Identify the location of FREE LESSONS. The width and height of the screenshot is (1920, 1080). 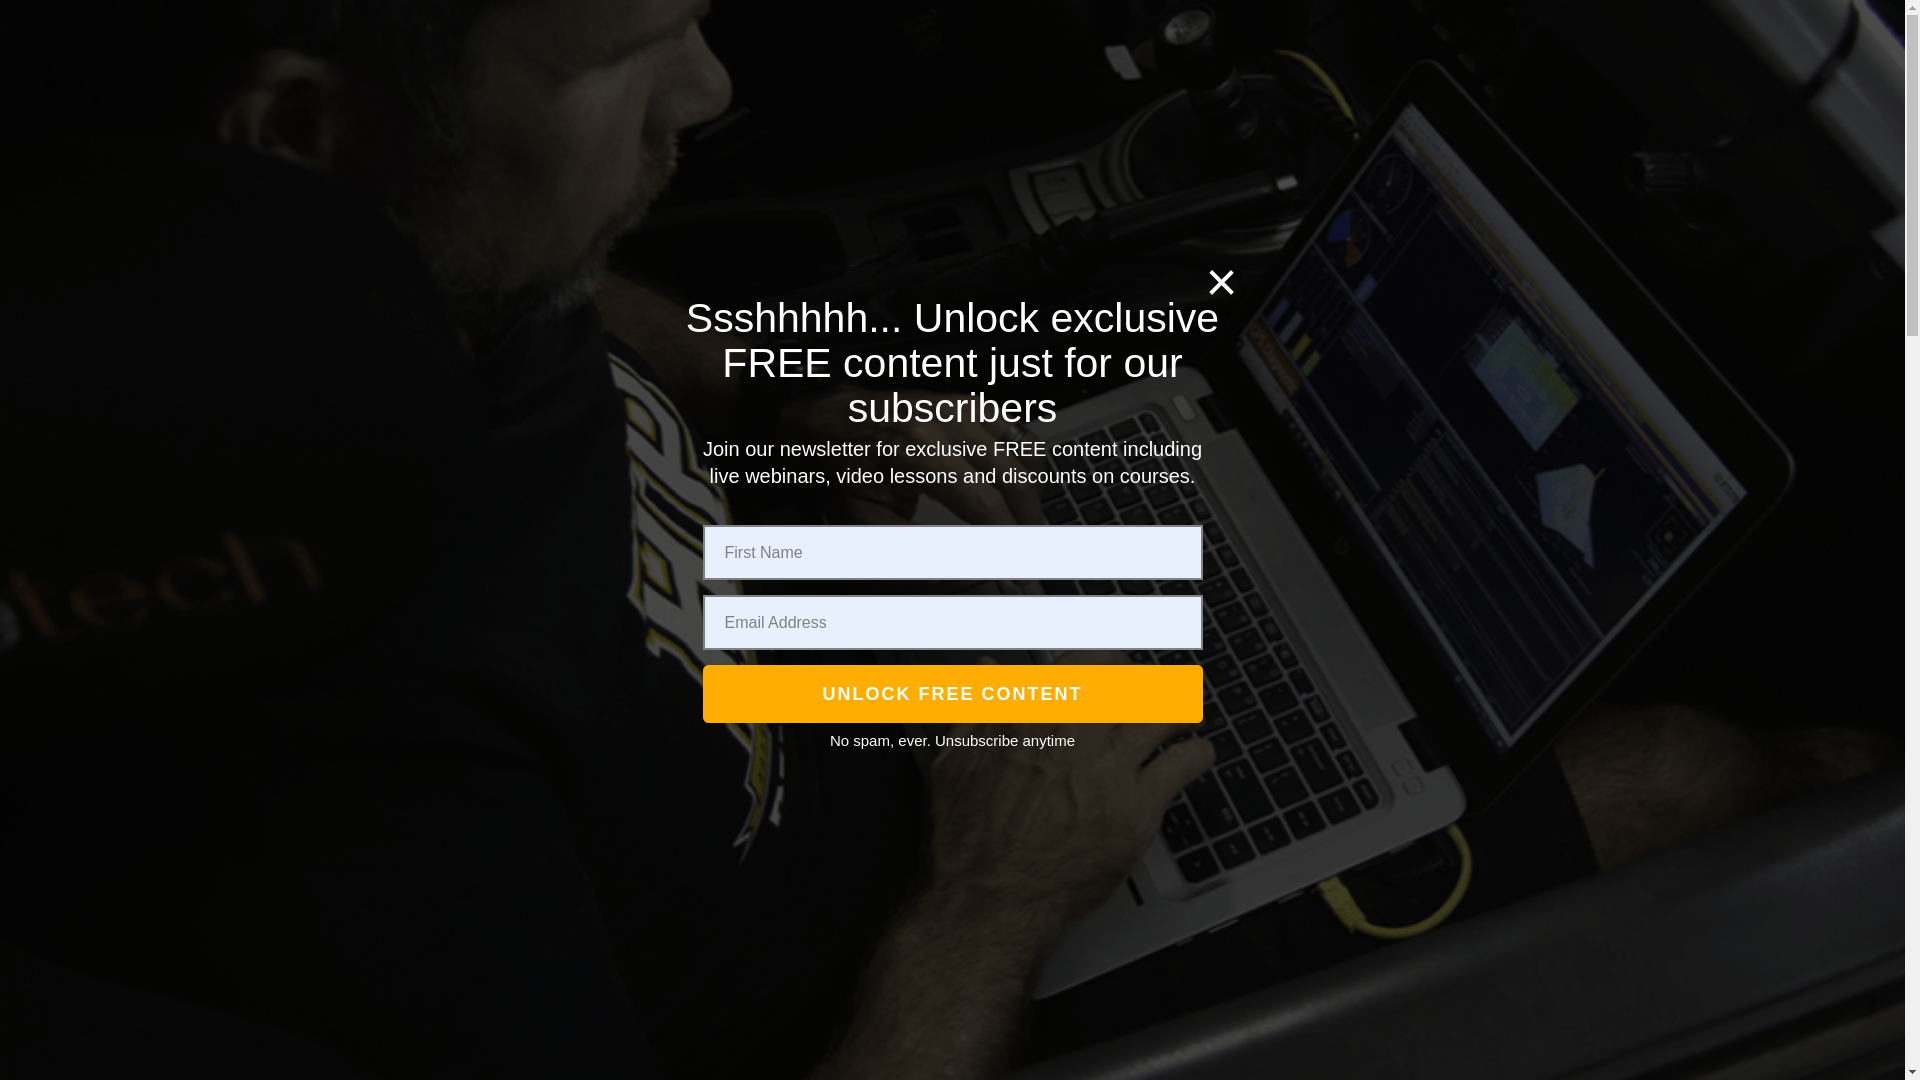
(1036, 214).